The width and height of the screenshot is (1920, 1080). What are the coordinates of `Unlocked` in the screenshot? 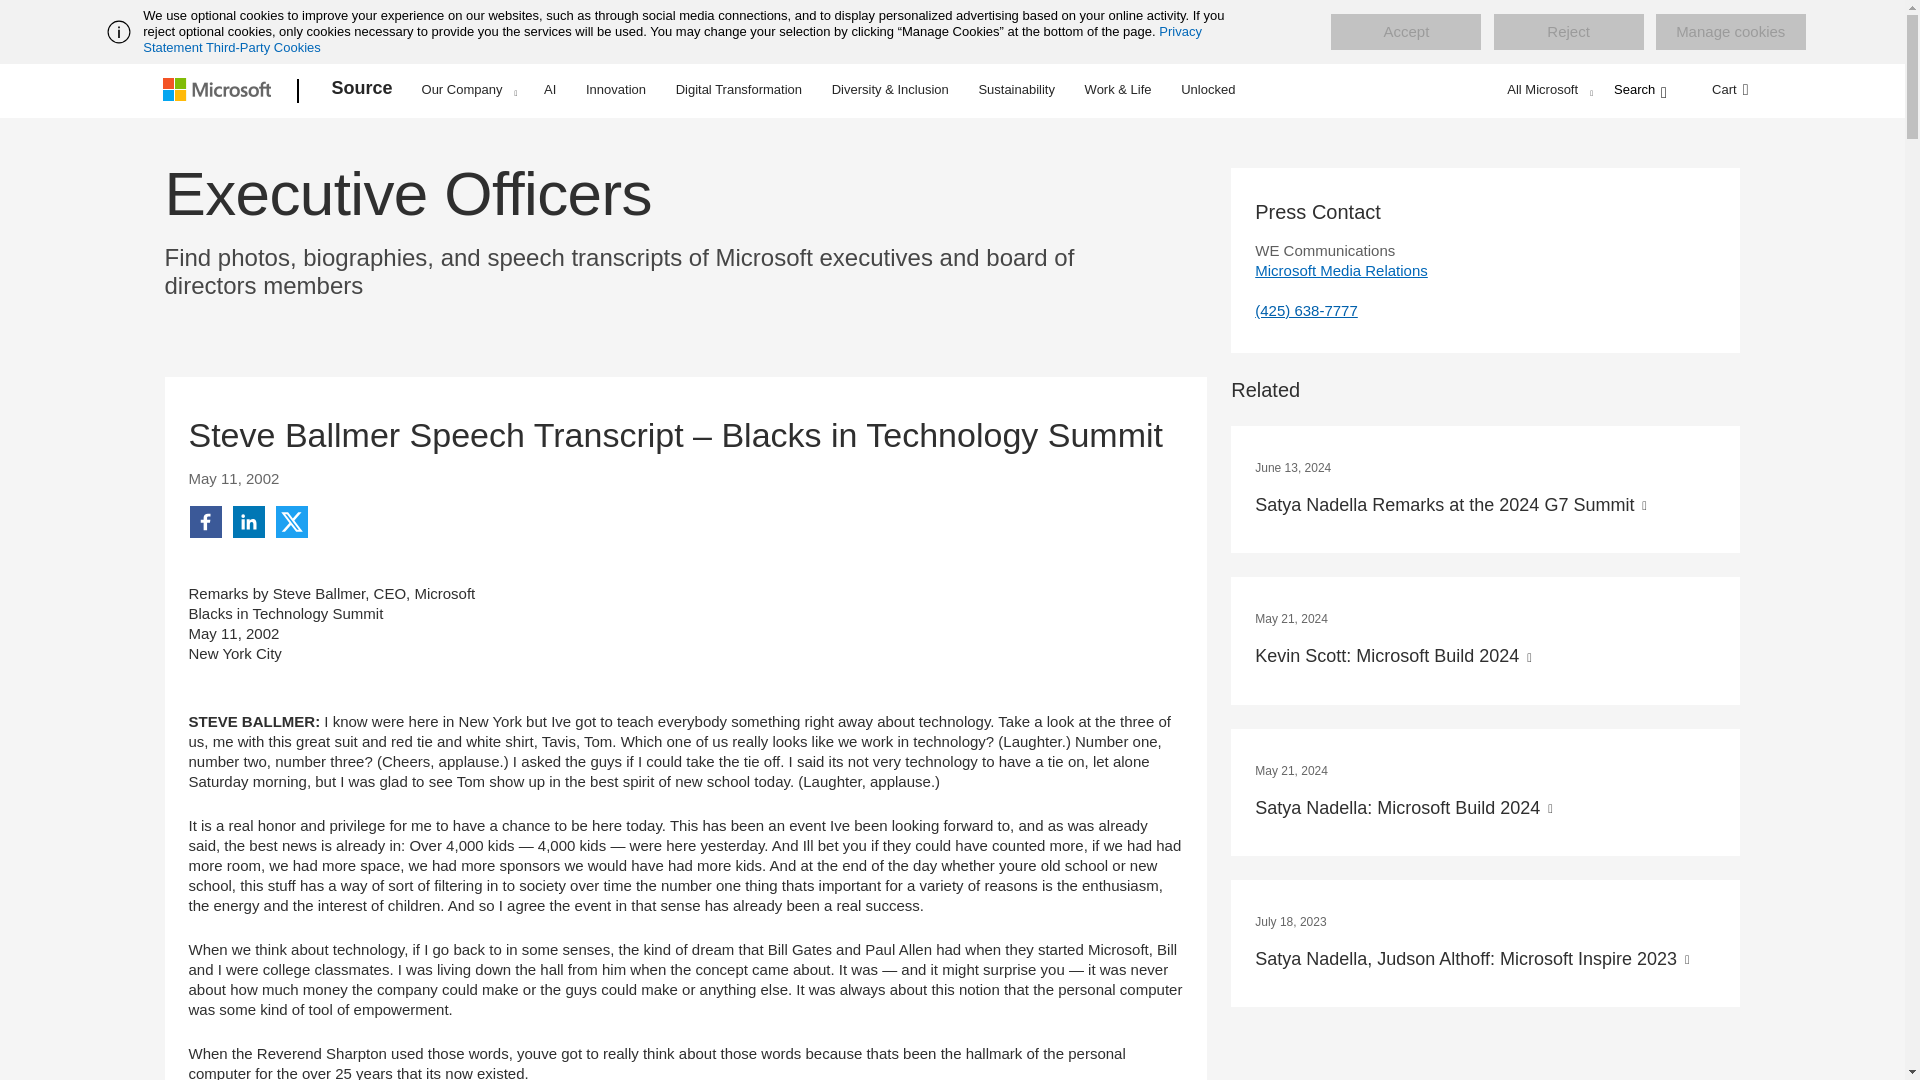 It's located at (1208, 88).